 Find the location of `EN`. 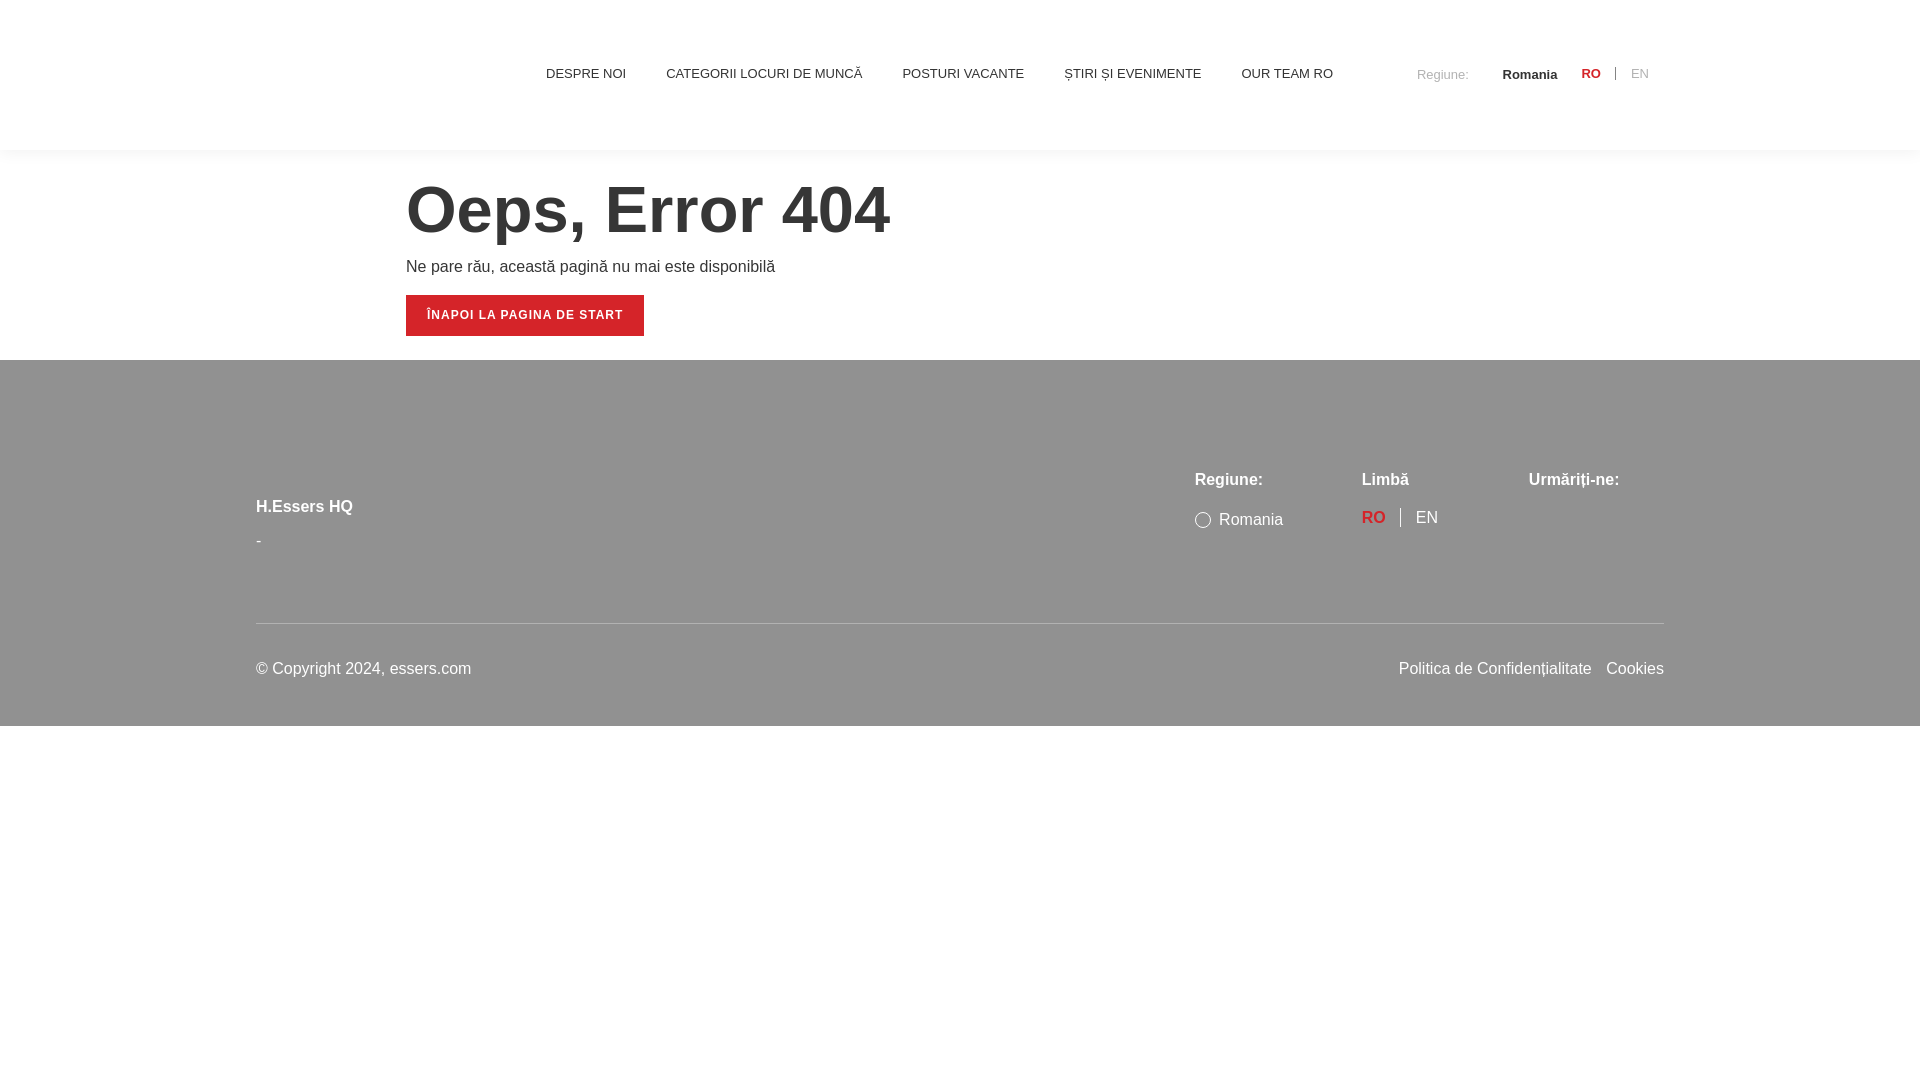

EN is located at coordinates (1640, 75).